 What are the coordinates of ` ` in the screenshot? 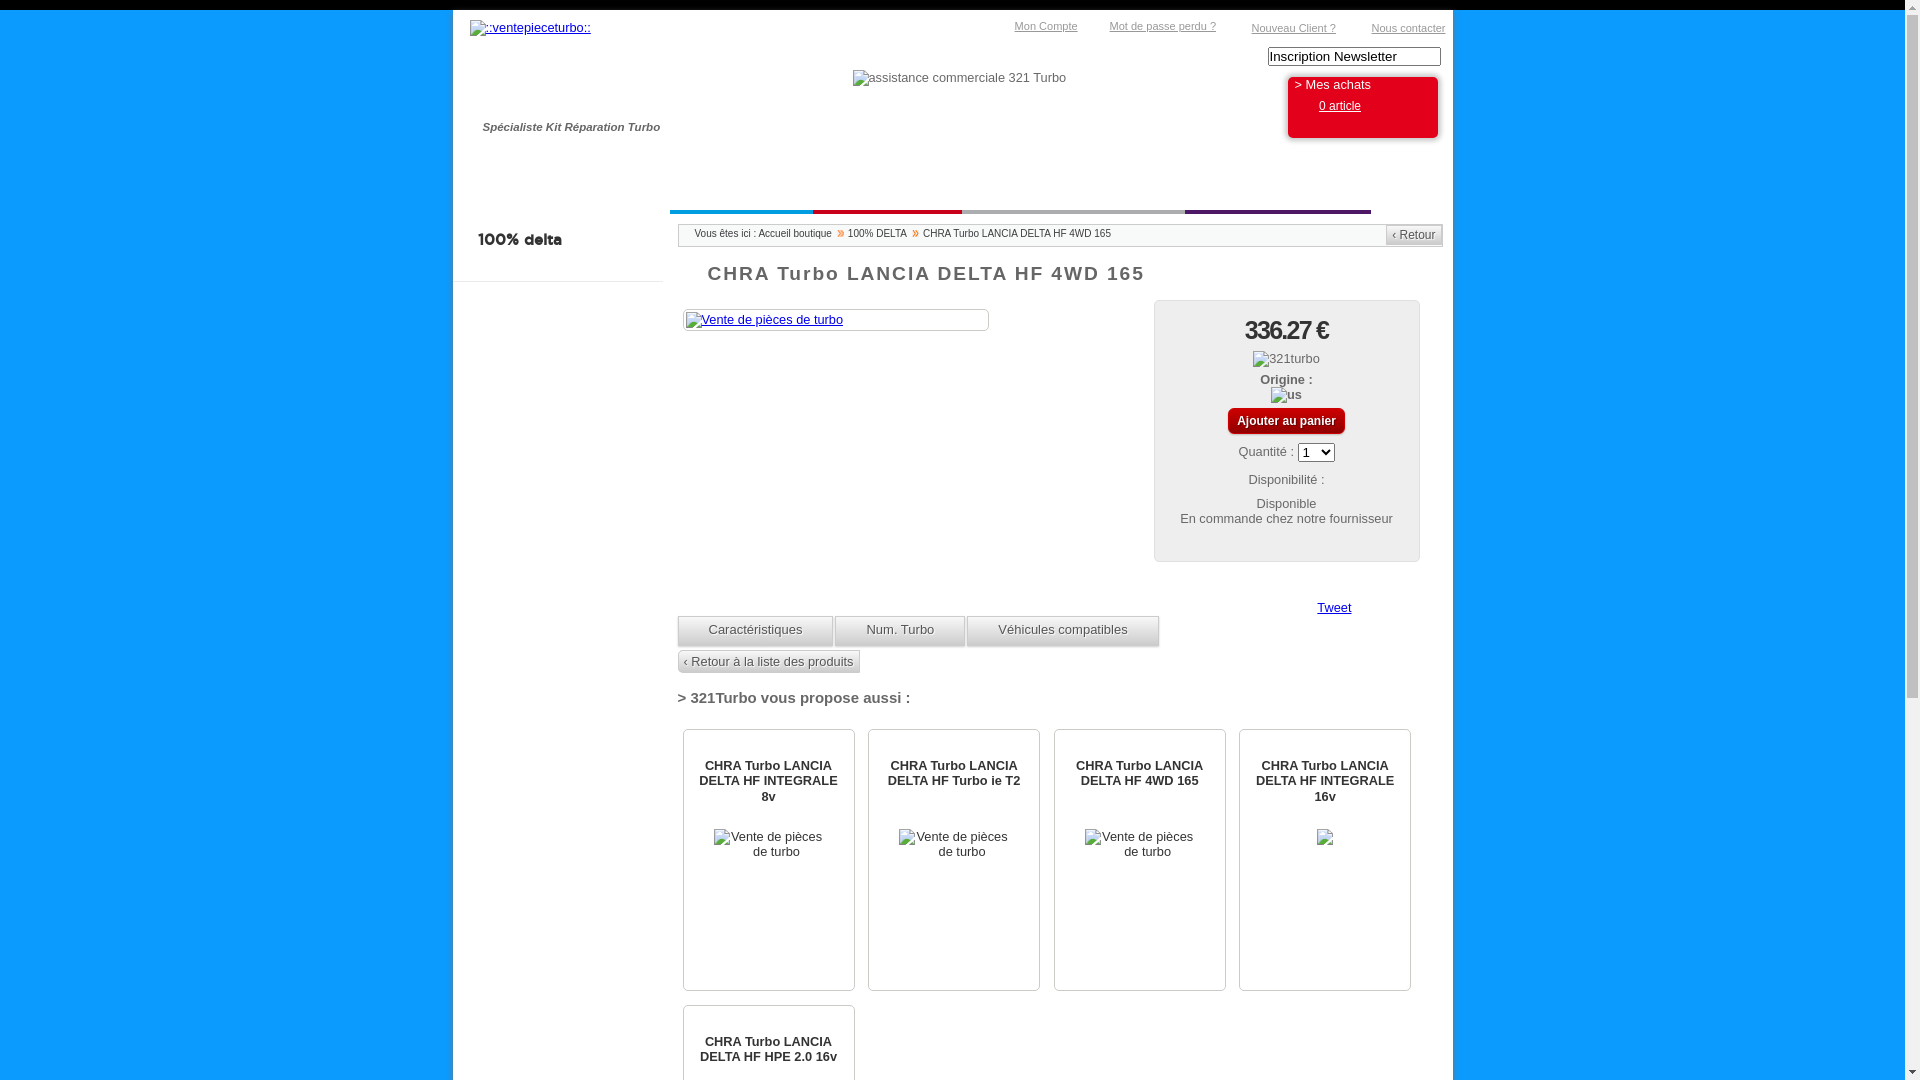 It's located at (1325, 837).